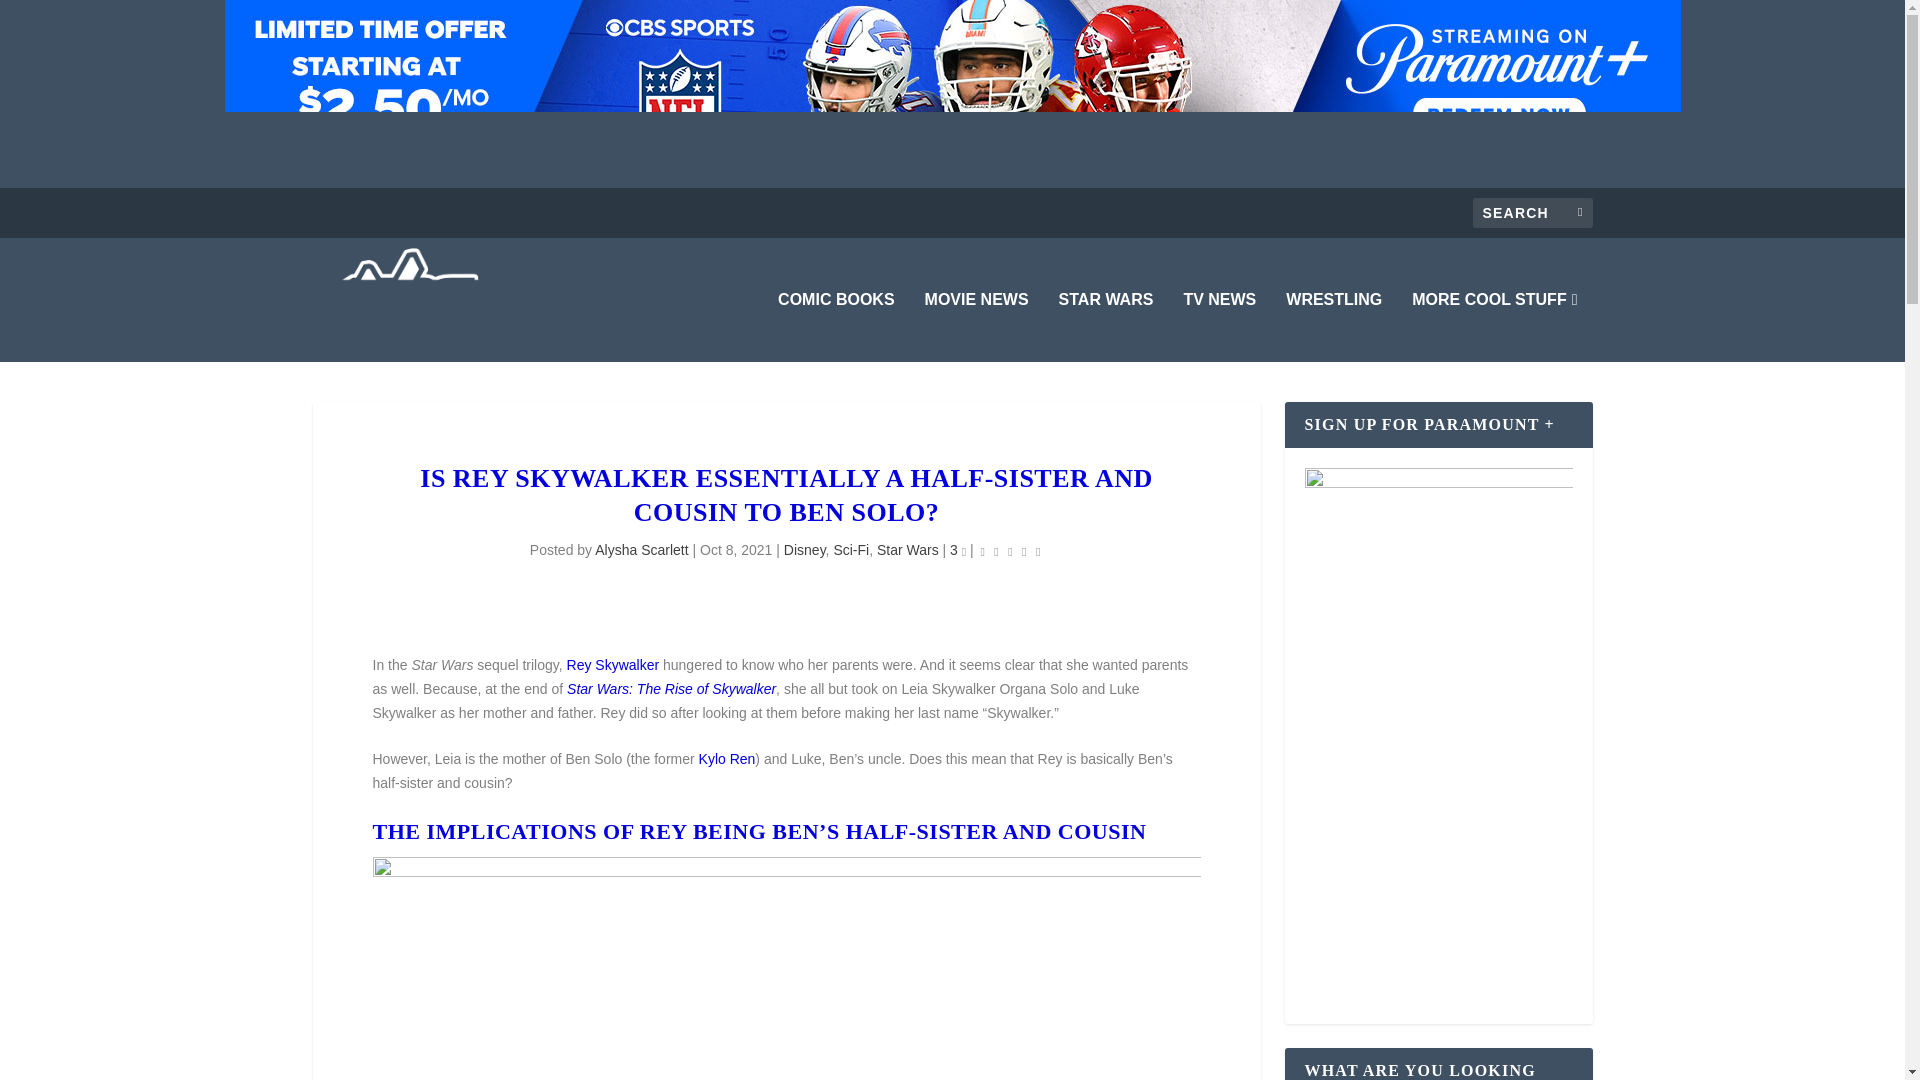  Describe the element at coordinates (727, 758) in the screenshot. I see `Kylo Ren` at that location.